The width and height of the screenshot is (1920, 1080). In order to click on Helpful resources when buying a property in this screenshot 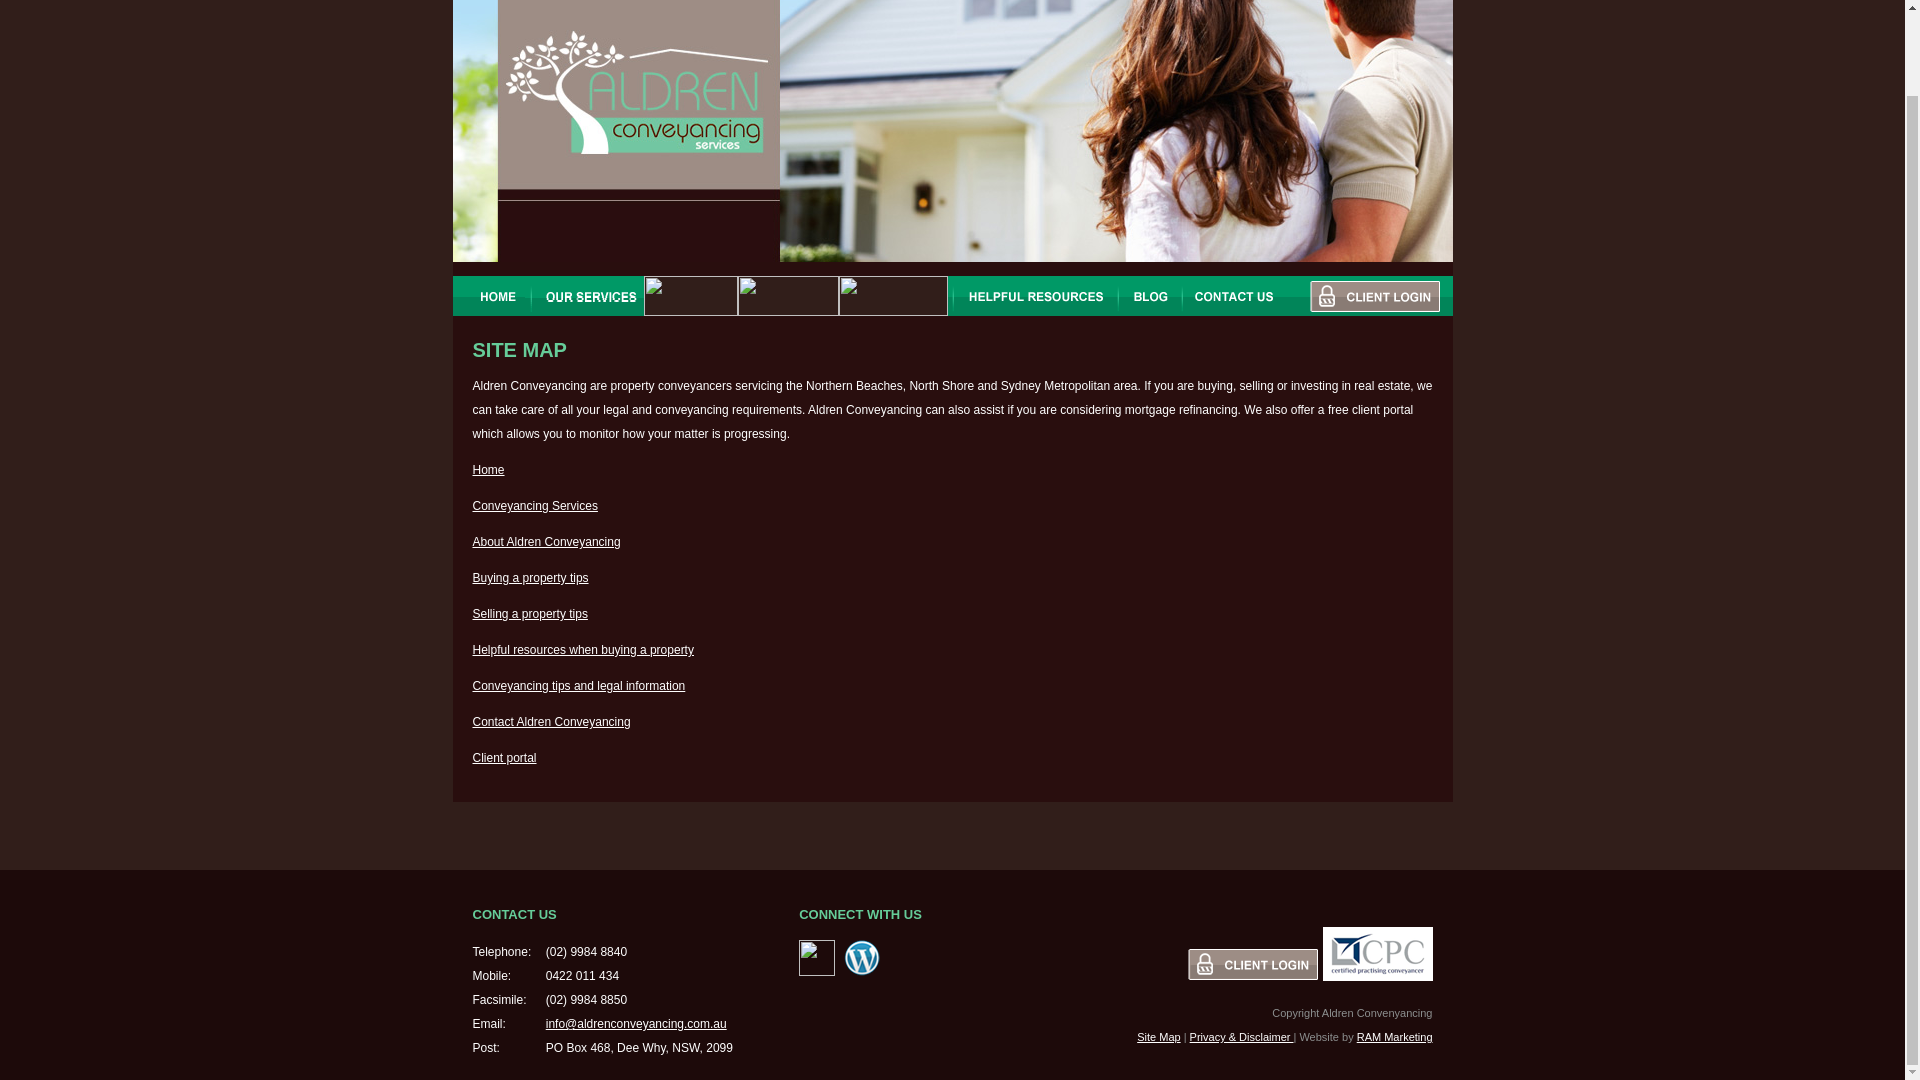, I will do `click(582, 649)`.